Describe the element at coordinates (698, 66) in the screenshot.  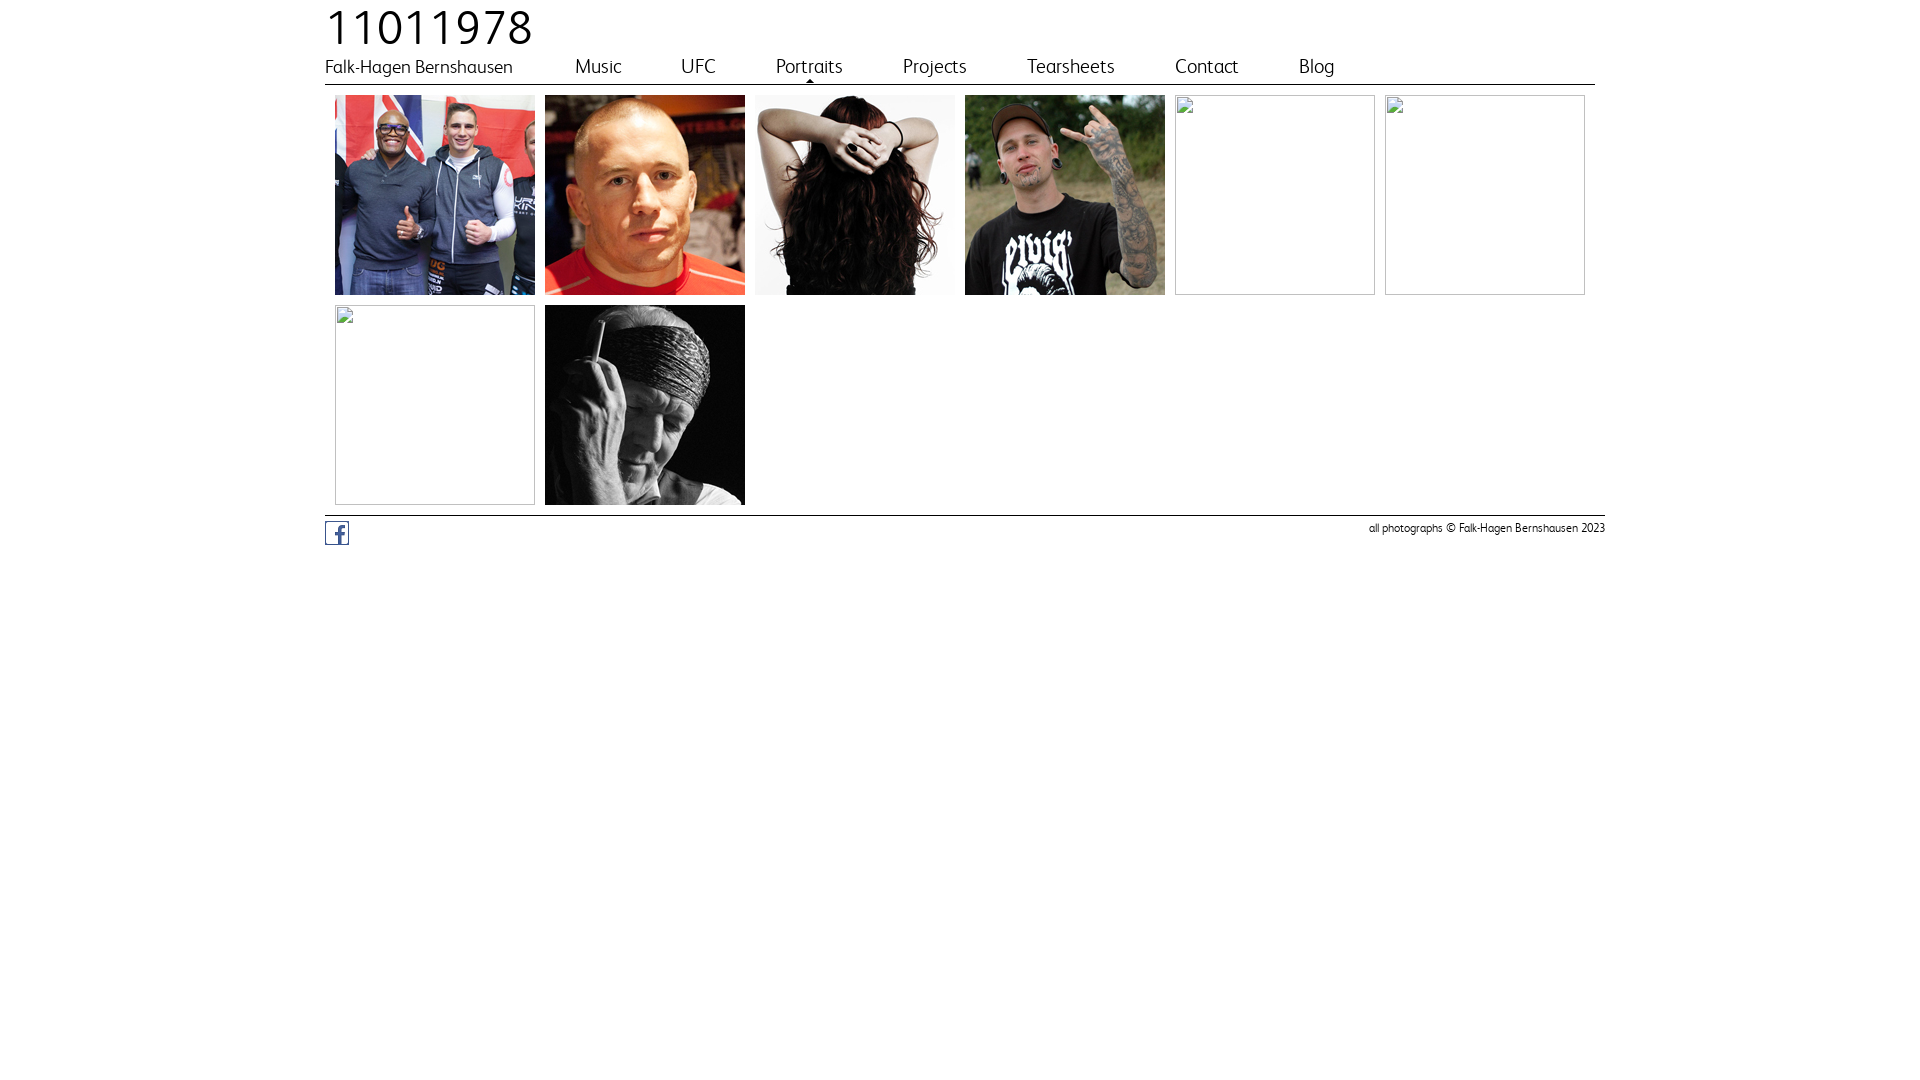
I see `UFC` at that location.